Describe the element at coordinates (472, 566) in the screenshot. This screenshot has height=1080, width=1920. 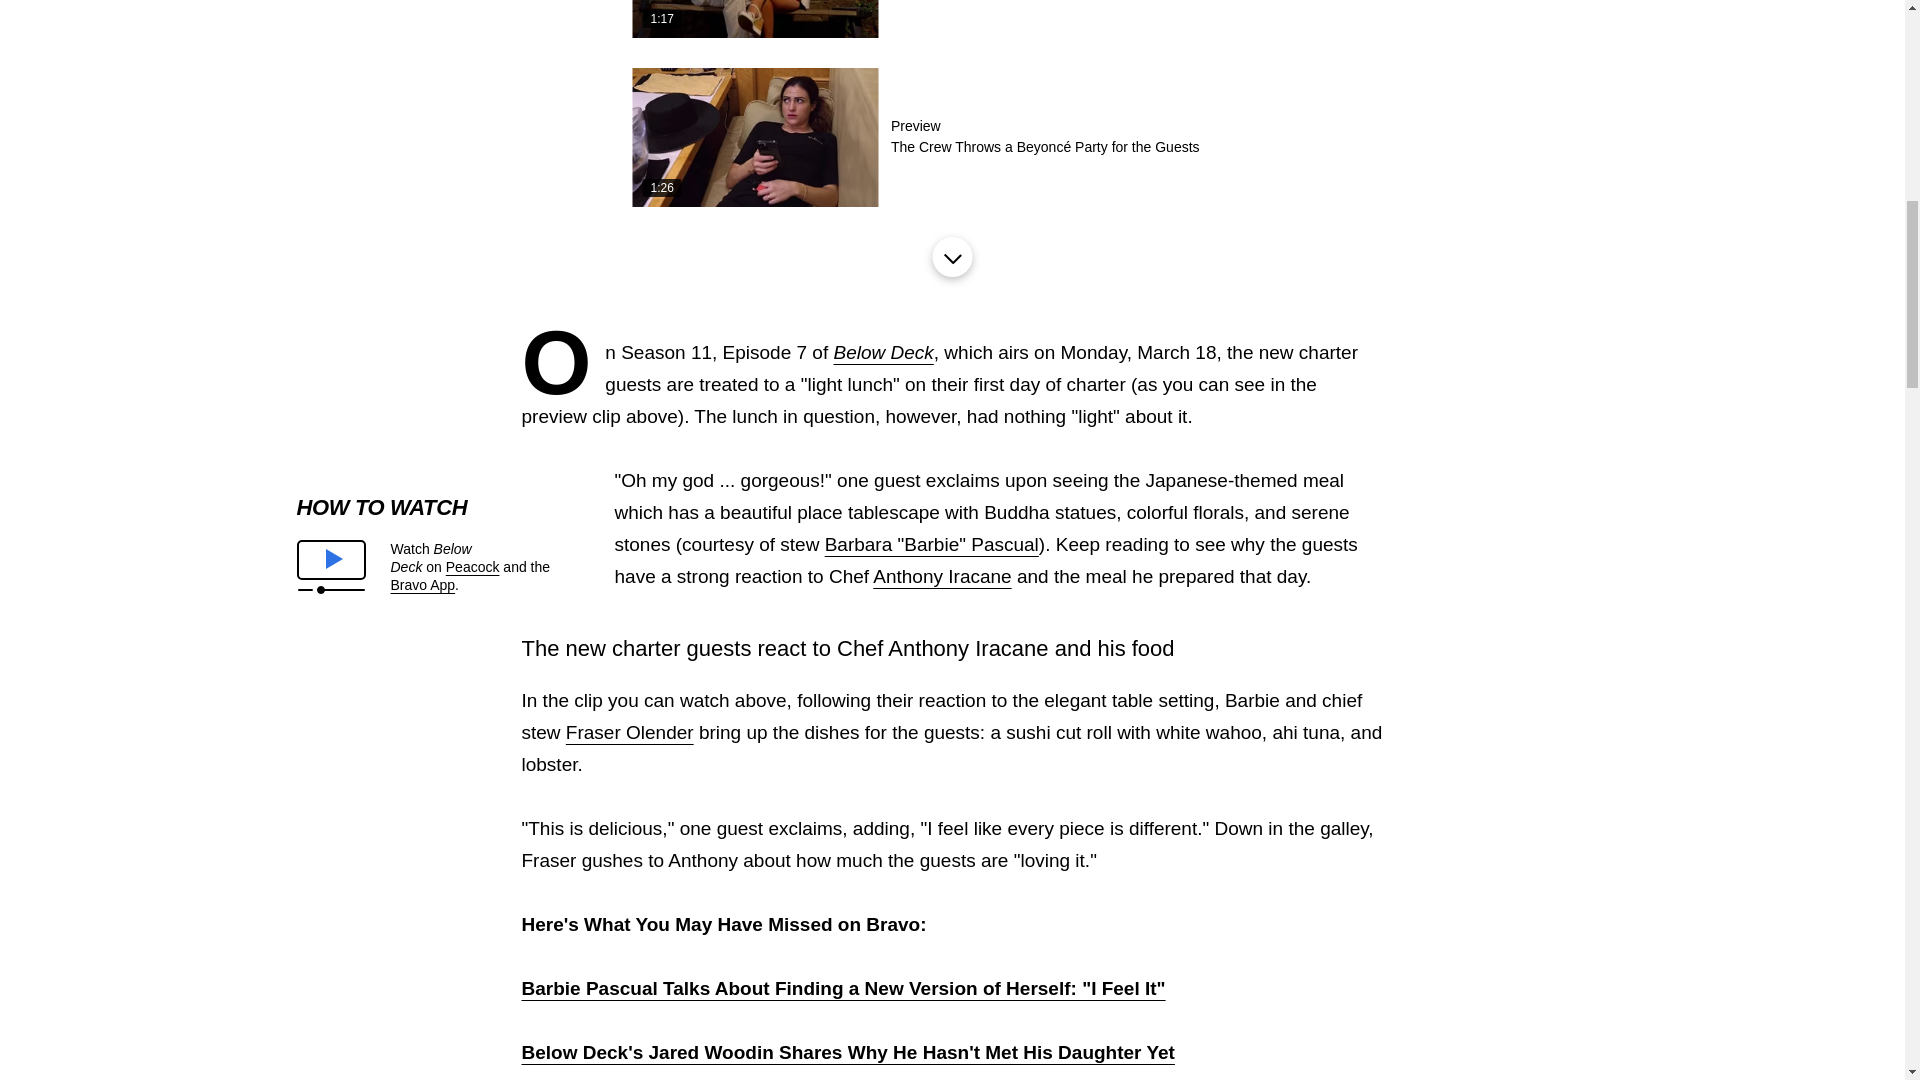
I see `Peacock` at that location.